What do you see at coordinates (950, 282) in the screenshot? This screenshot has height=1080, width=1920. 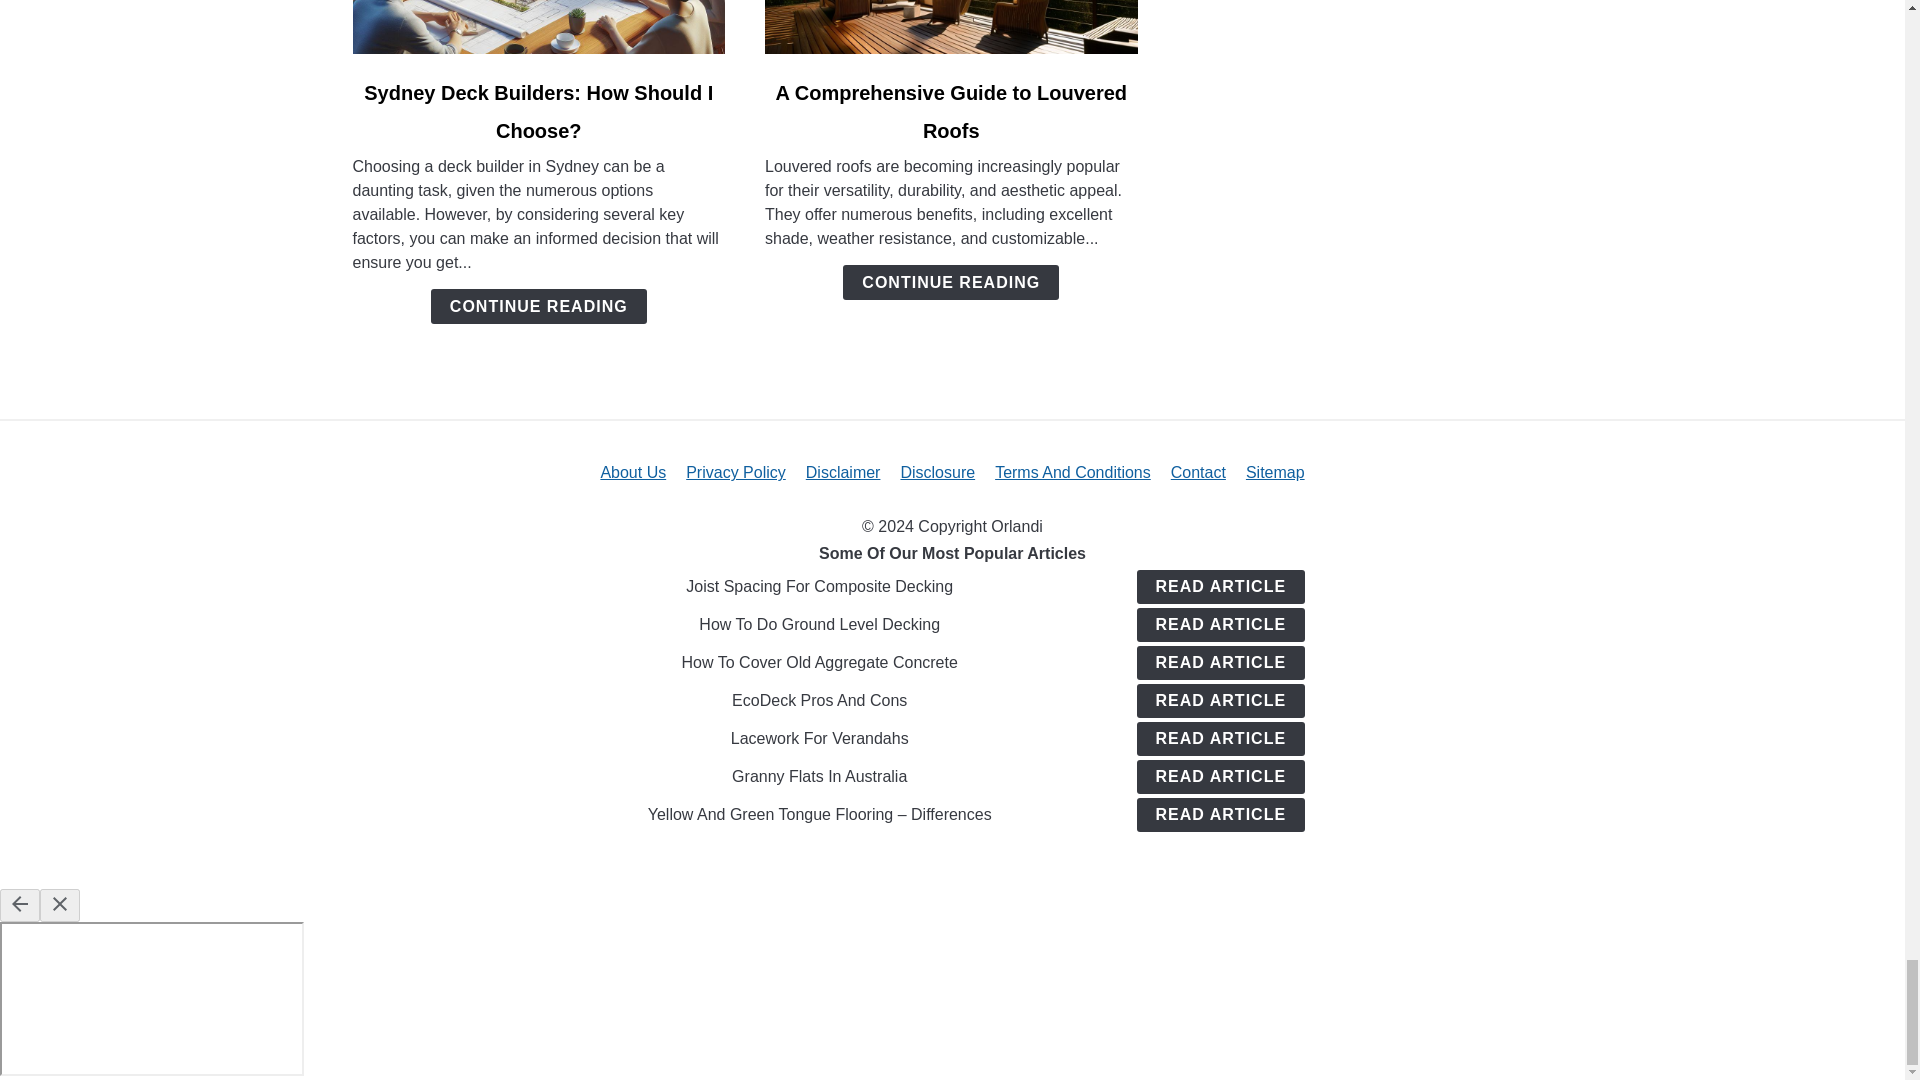 I see `CONTINUE READING` at bounding box center [950, 282].